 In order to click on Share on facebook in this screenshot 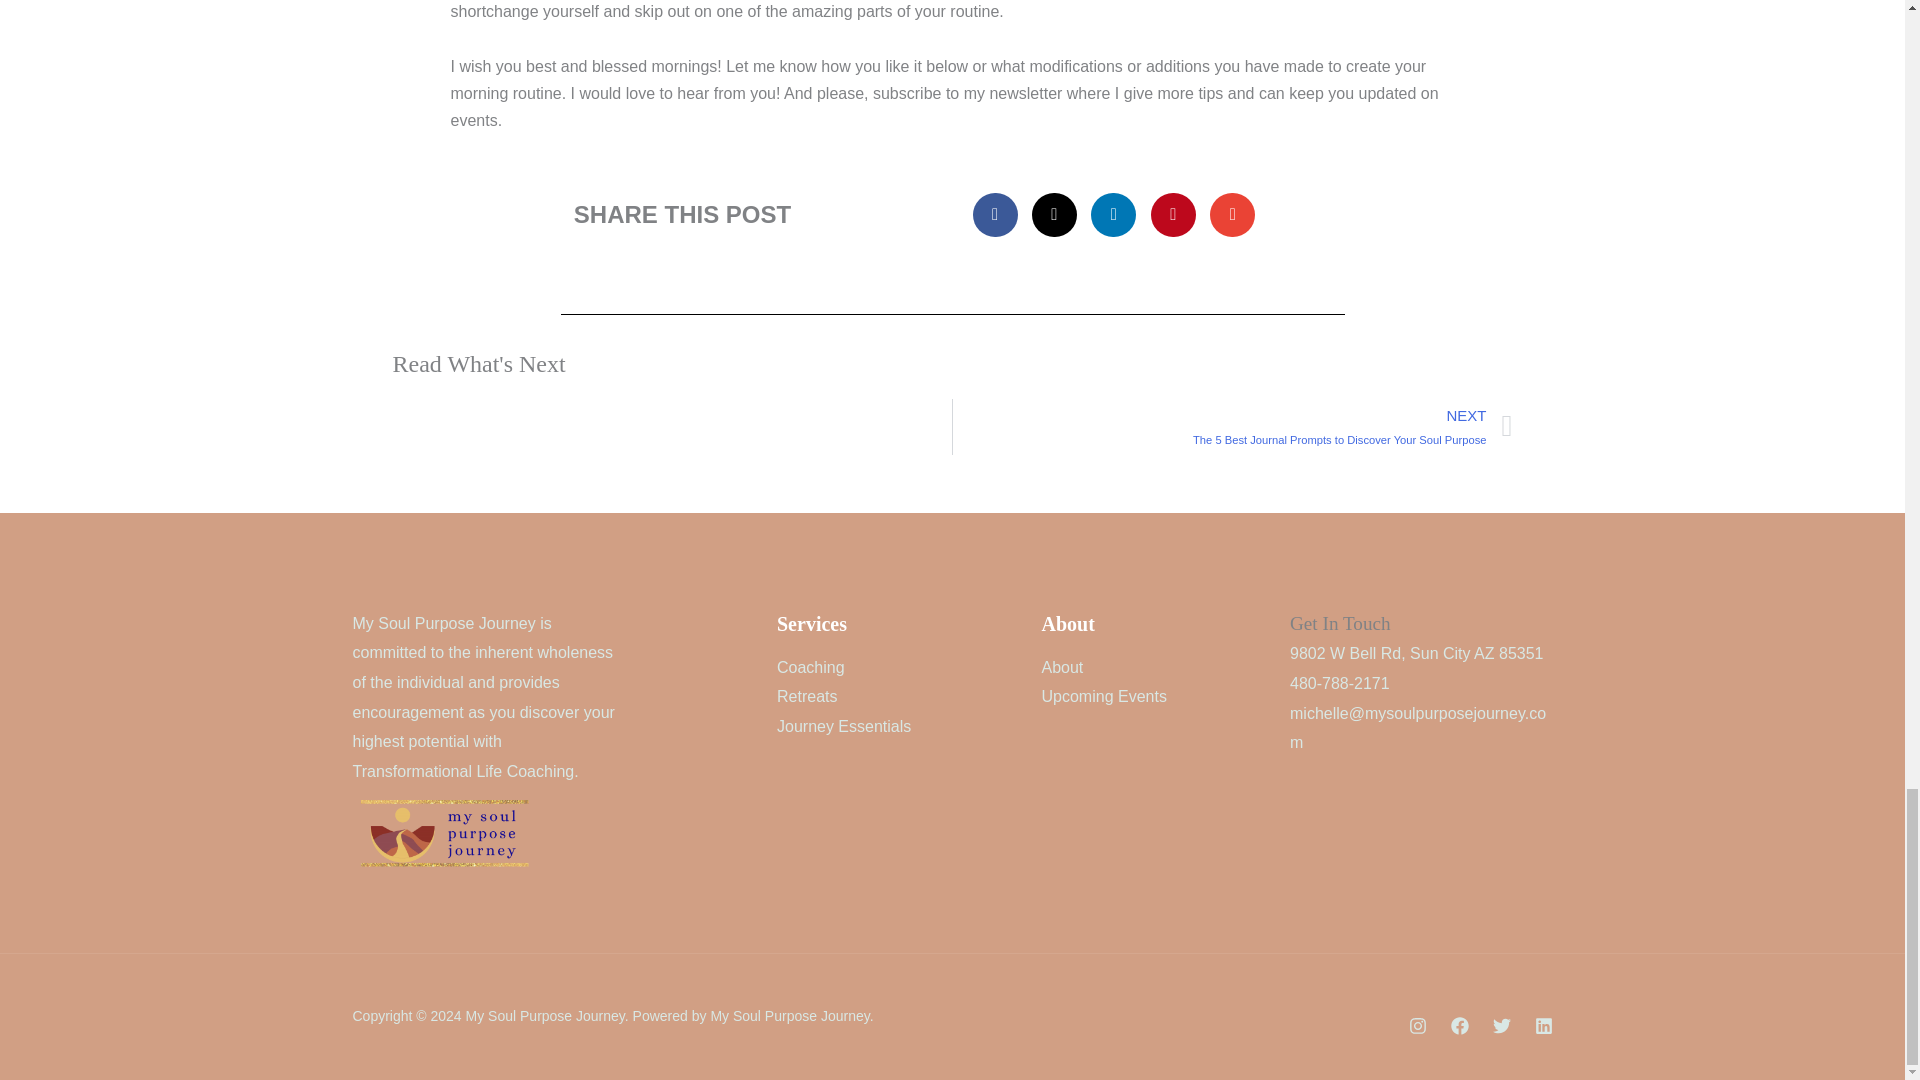, I will do `click(995, 214)`.